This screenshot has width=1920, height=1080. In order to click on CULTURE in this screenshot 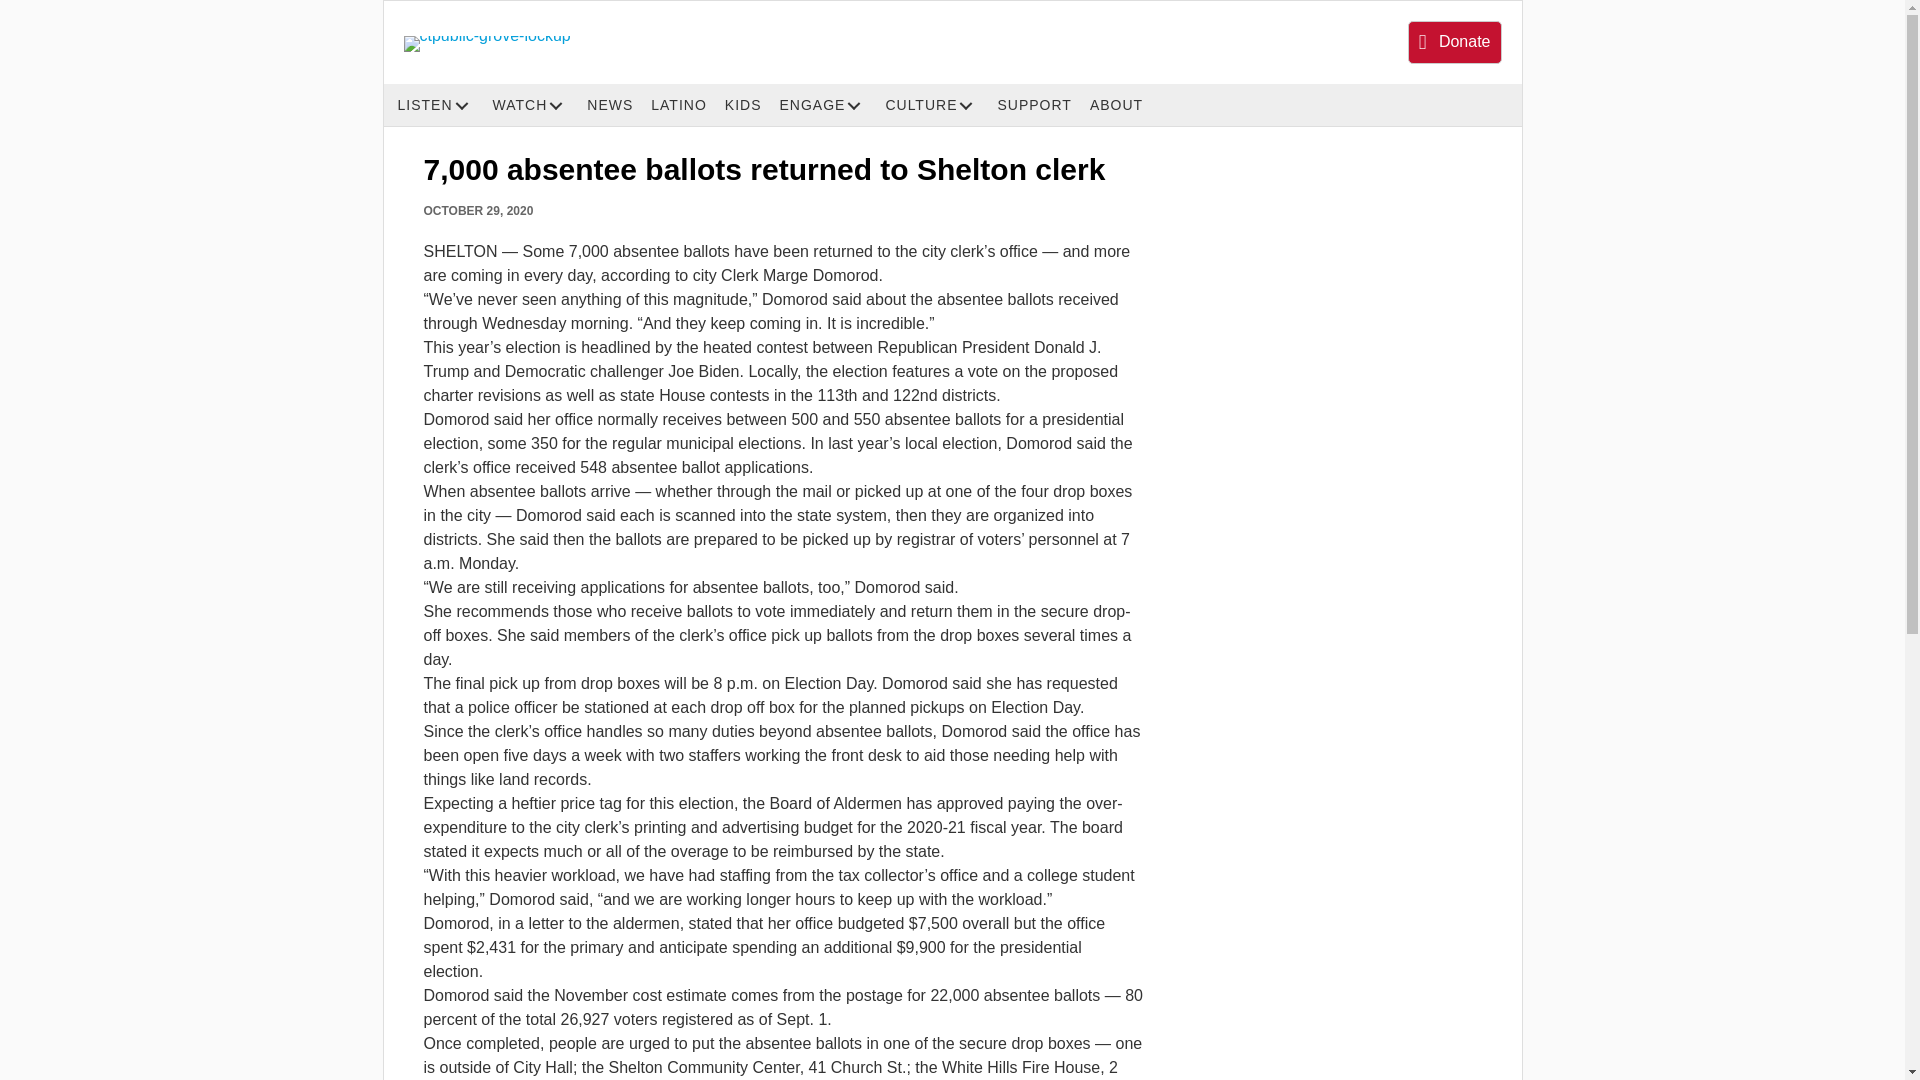, I will do `click(936, 105)`.